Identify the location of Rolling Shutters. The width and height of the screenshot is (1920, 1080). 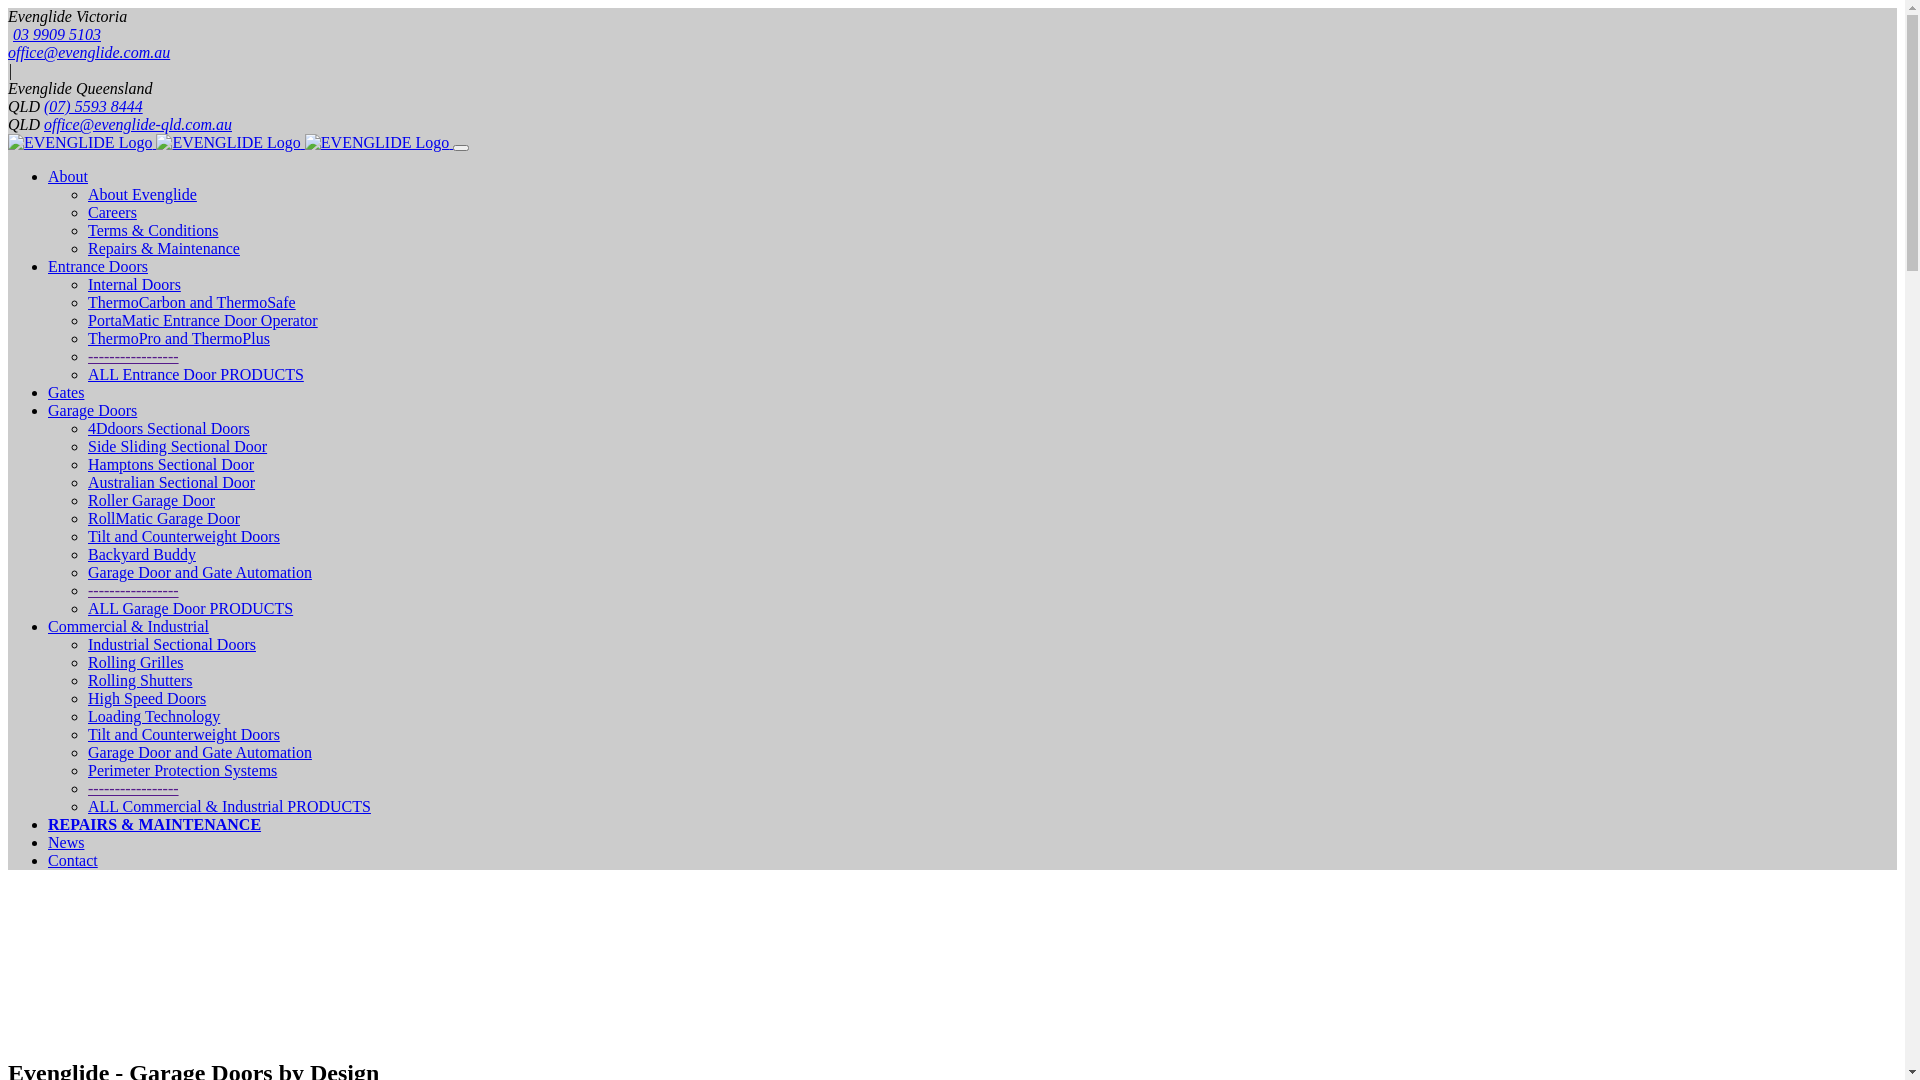
(140, 680).